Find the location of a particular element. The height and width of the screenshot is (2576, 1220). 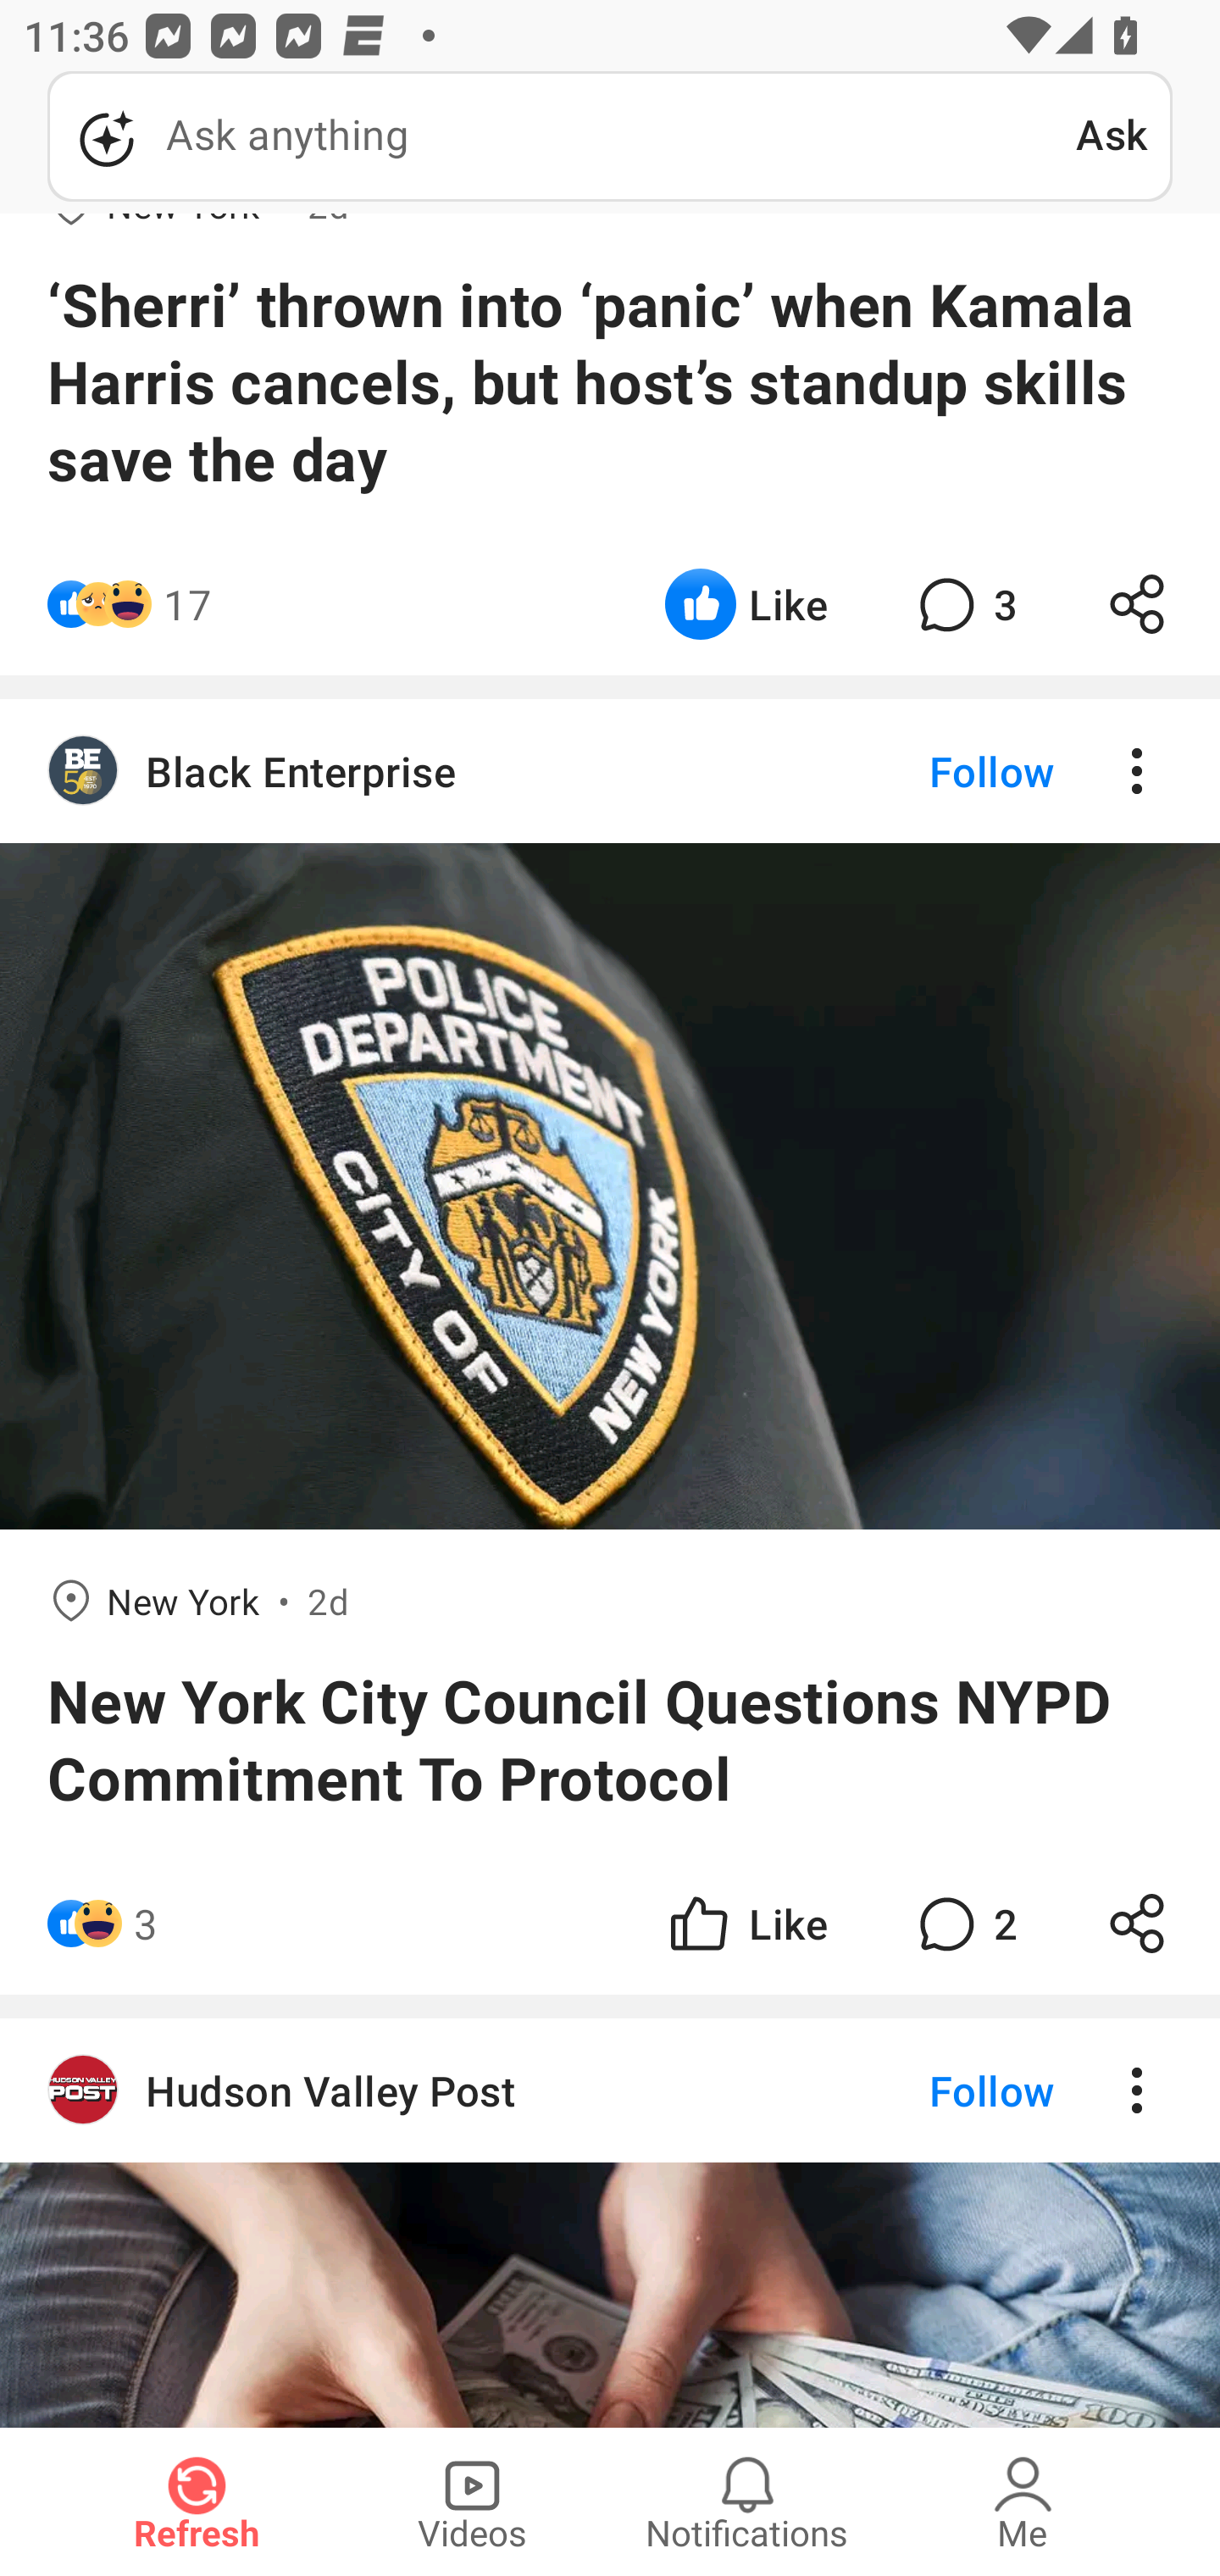

Like is located at coordinates (746, 603).